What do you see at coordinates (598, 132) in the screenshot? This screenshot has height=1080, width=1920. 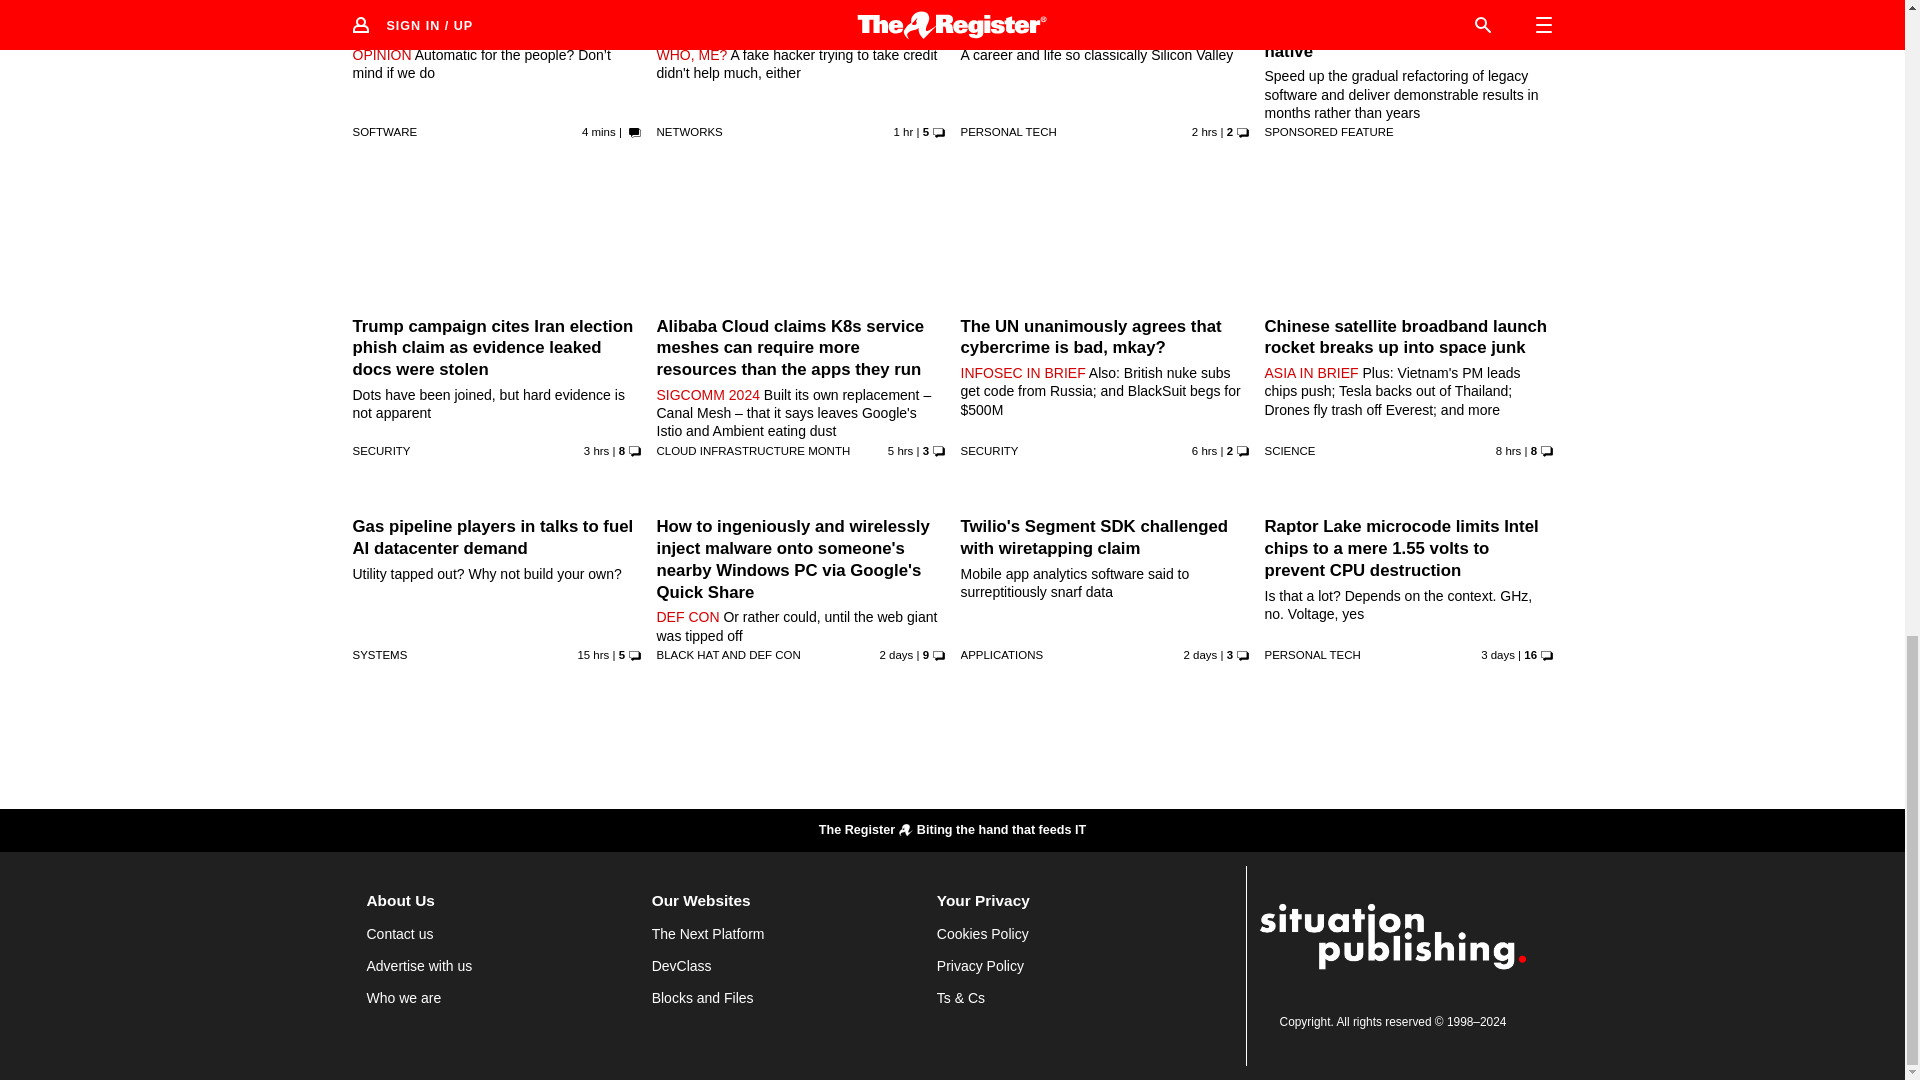 I see `12 Aug 2024 8:33` at bounding box center [598, 132].